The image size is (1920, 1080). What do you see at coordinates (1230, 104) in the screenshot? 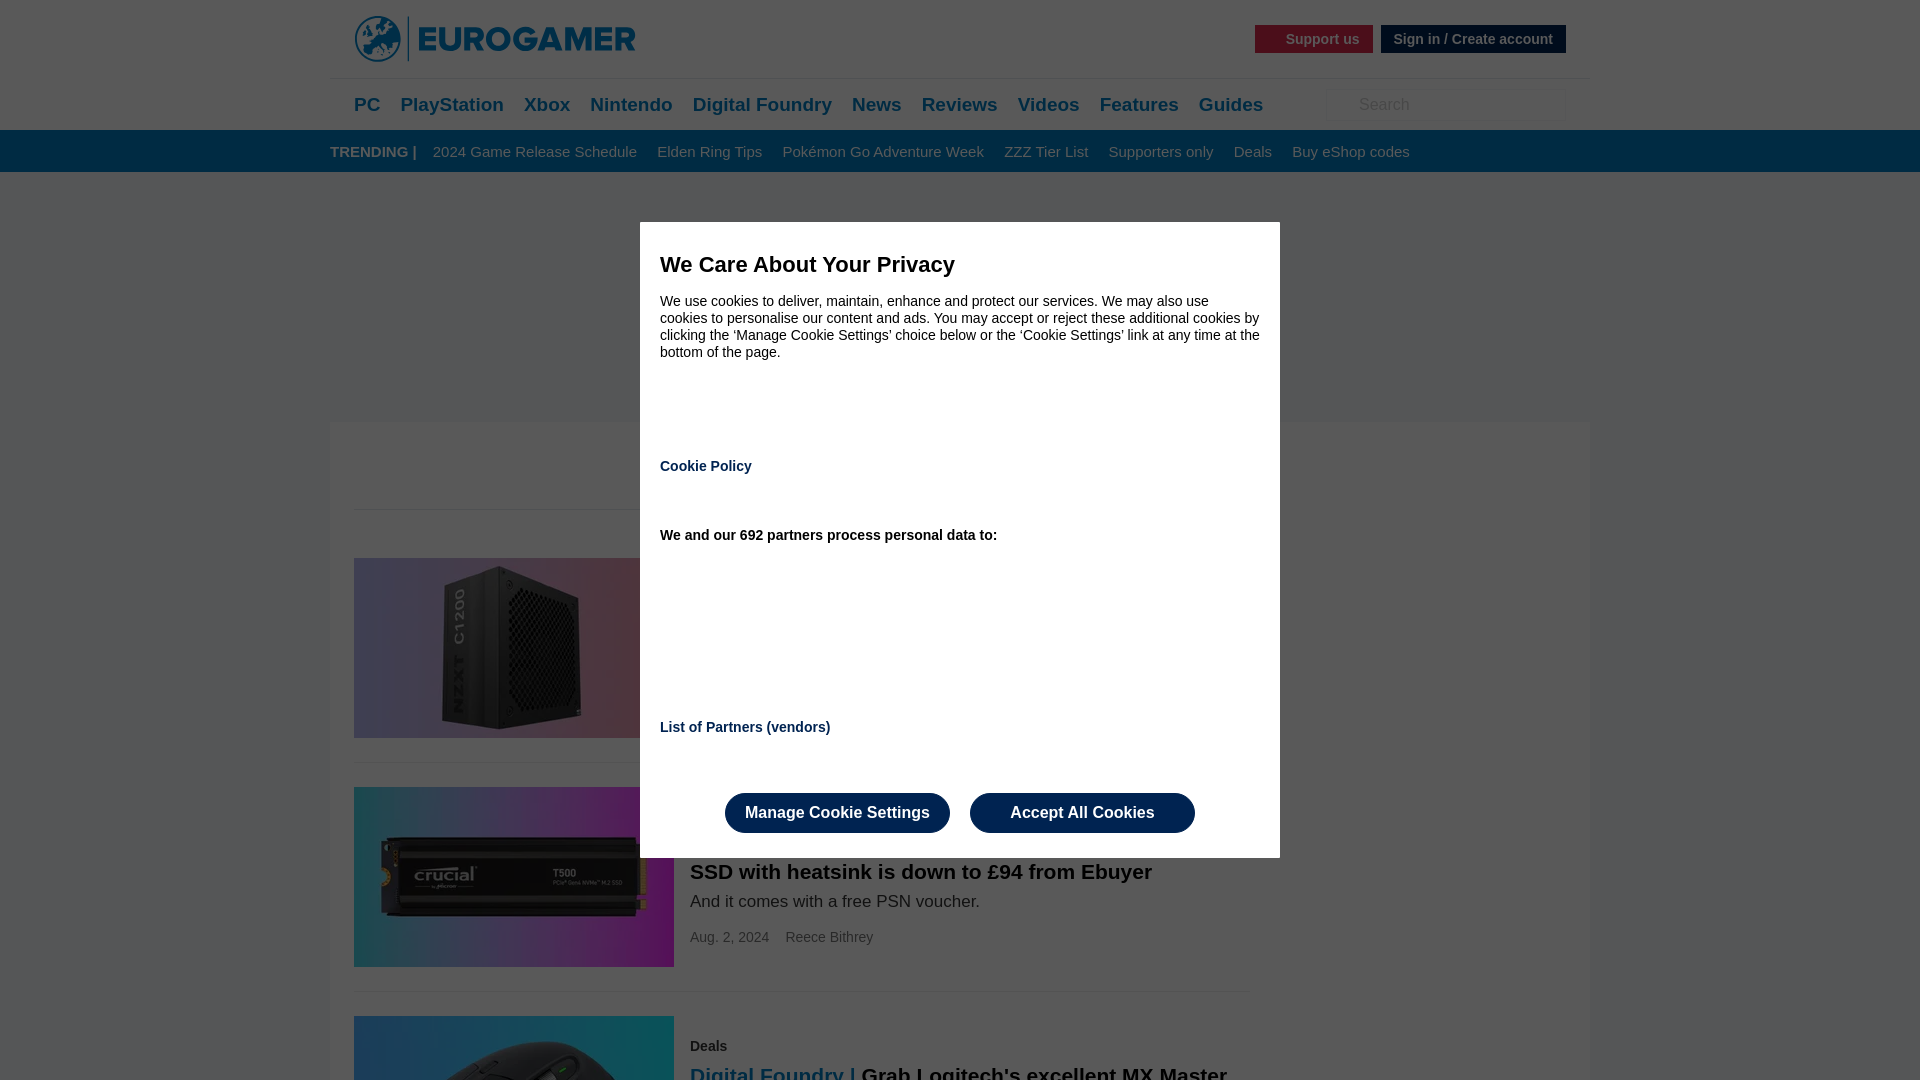
I see `Guides` at bounding box center [1230, 104].